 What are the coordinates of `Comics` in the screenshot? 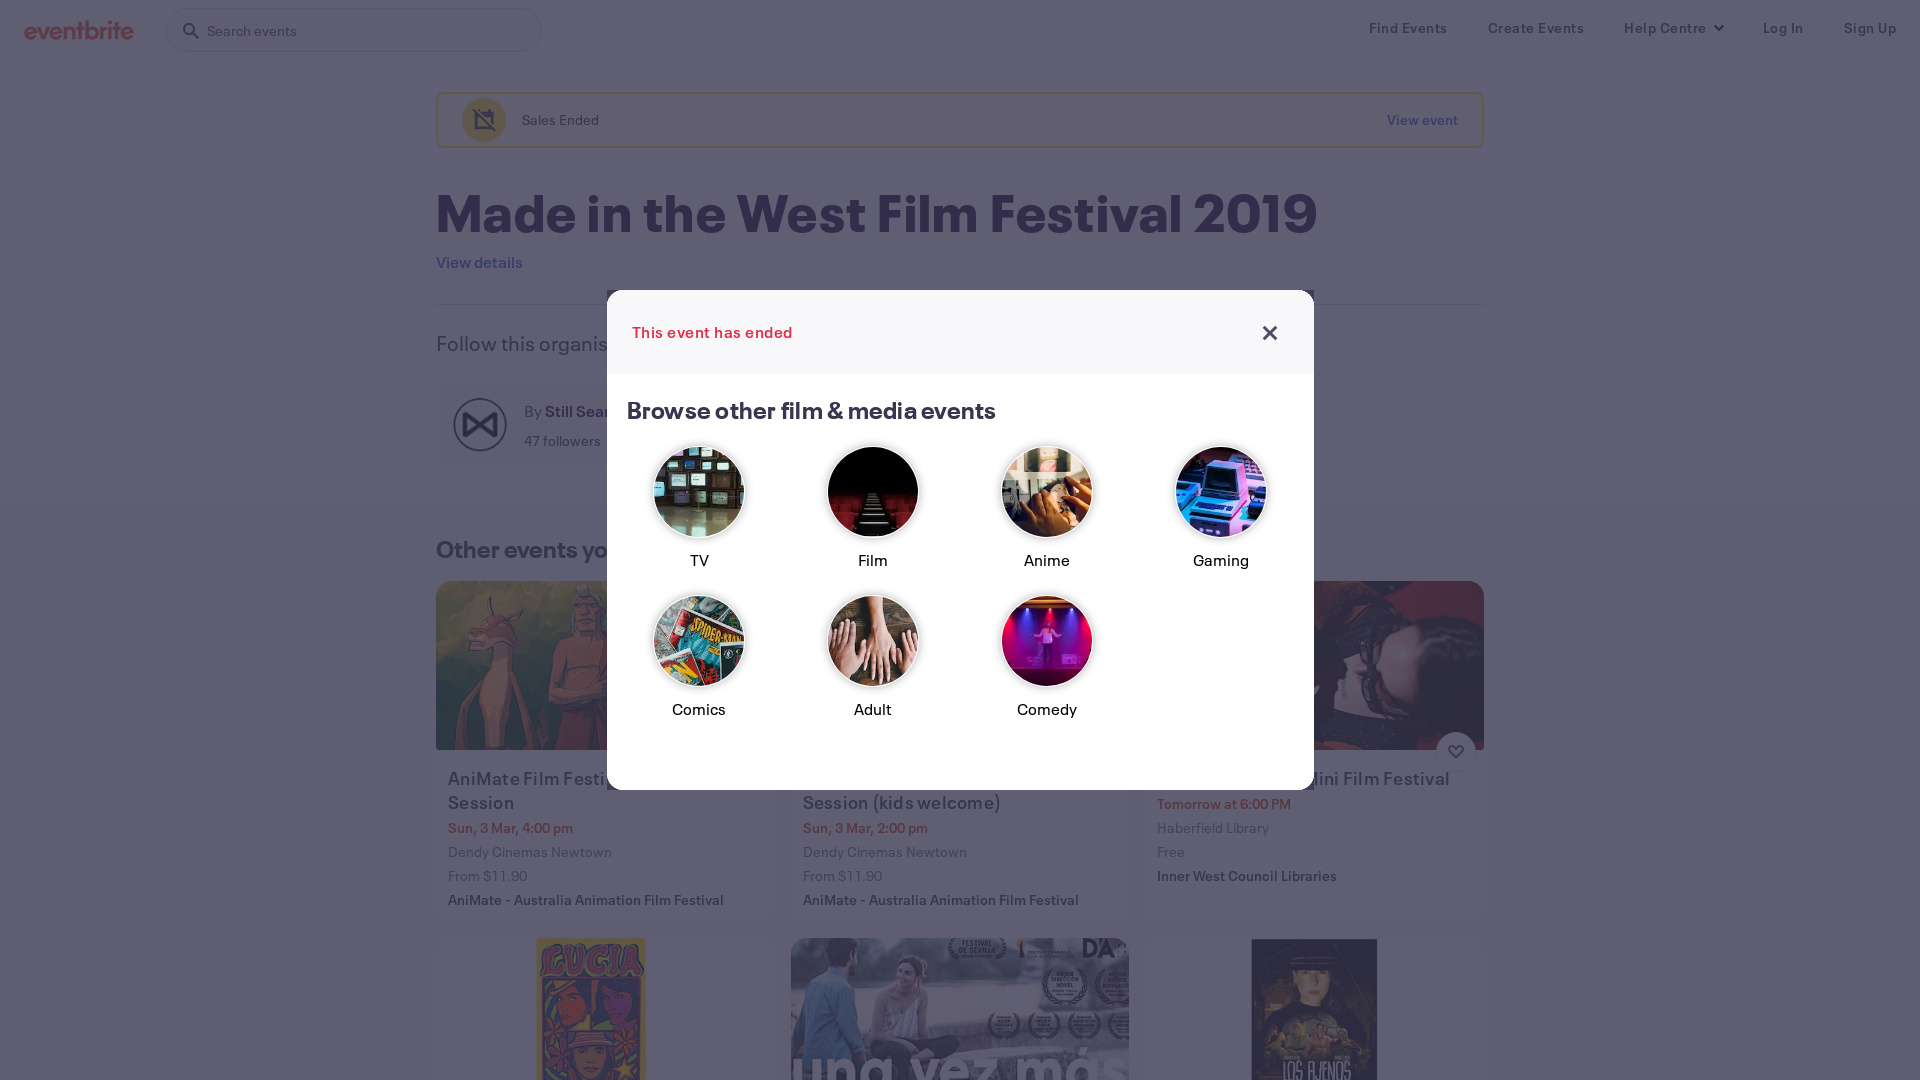 It's located at (699, 666).